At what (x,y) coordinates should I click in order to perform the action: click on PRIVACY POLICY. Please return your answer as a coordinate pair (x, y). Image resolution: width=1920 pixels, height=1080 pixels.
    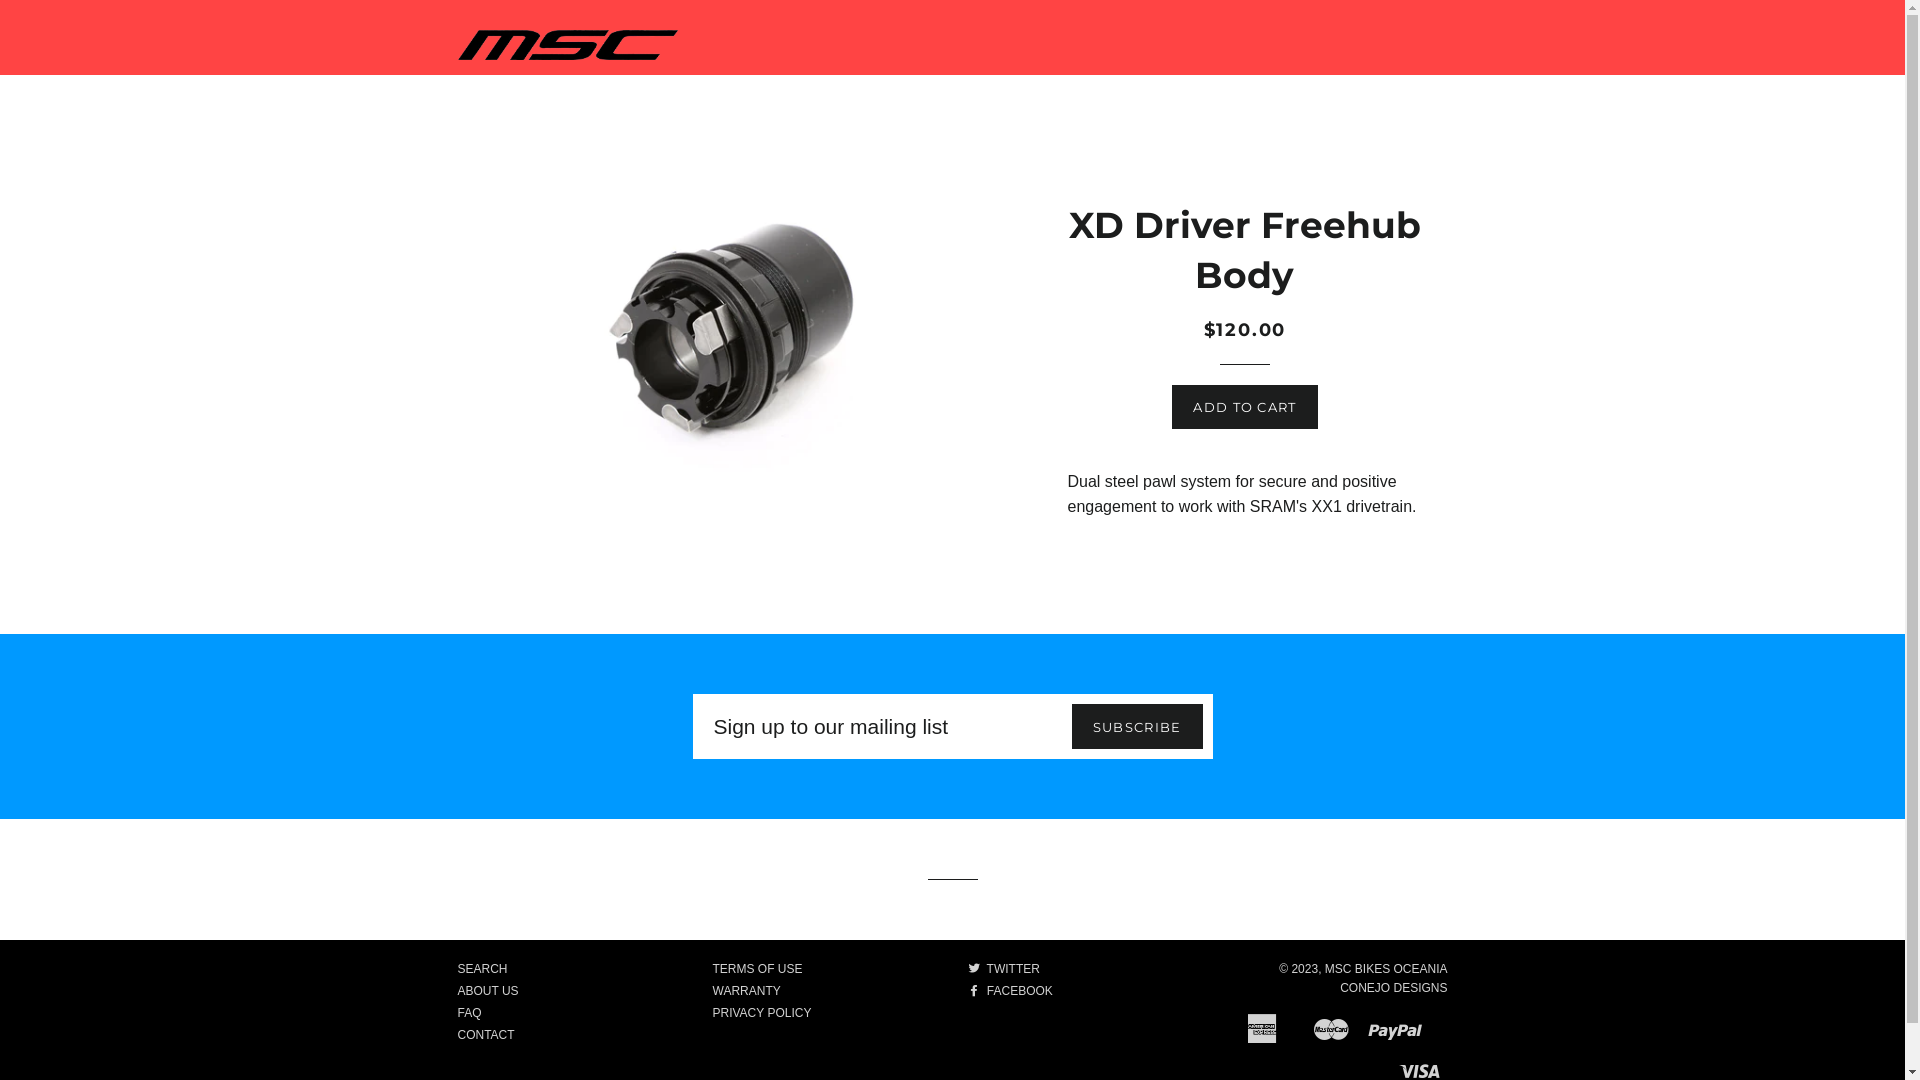
    Looking at the image, I should click on (762, 1013).